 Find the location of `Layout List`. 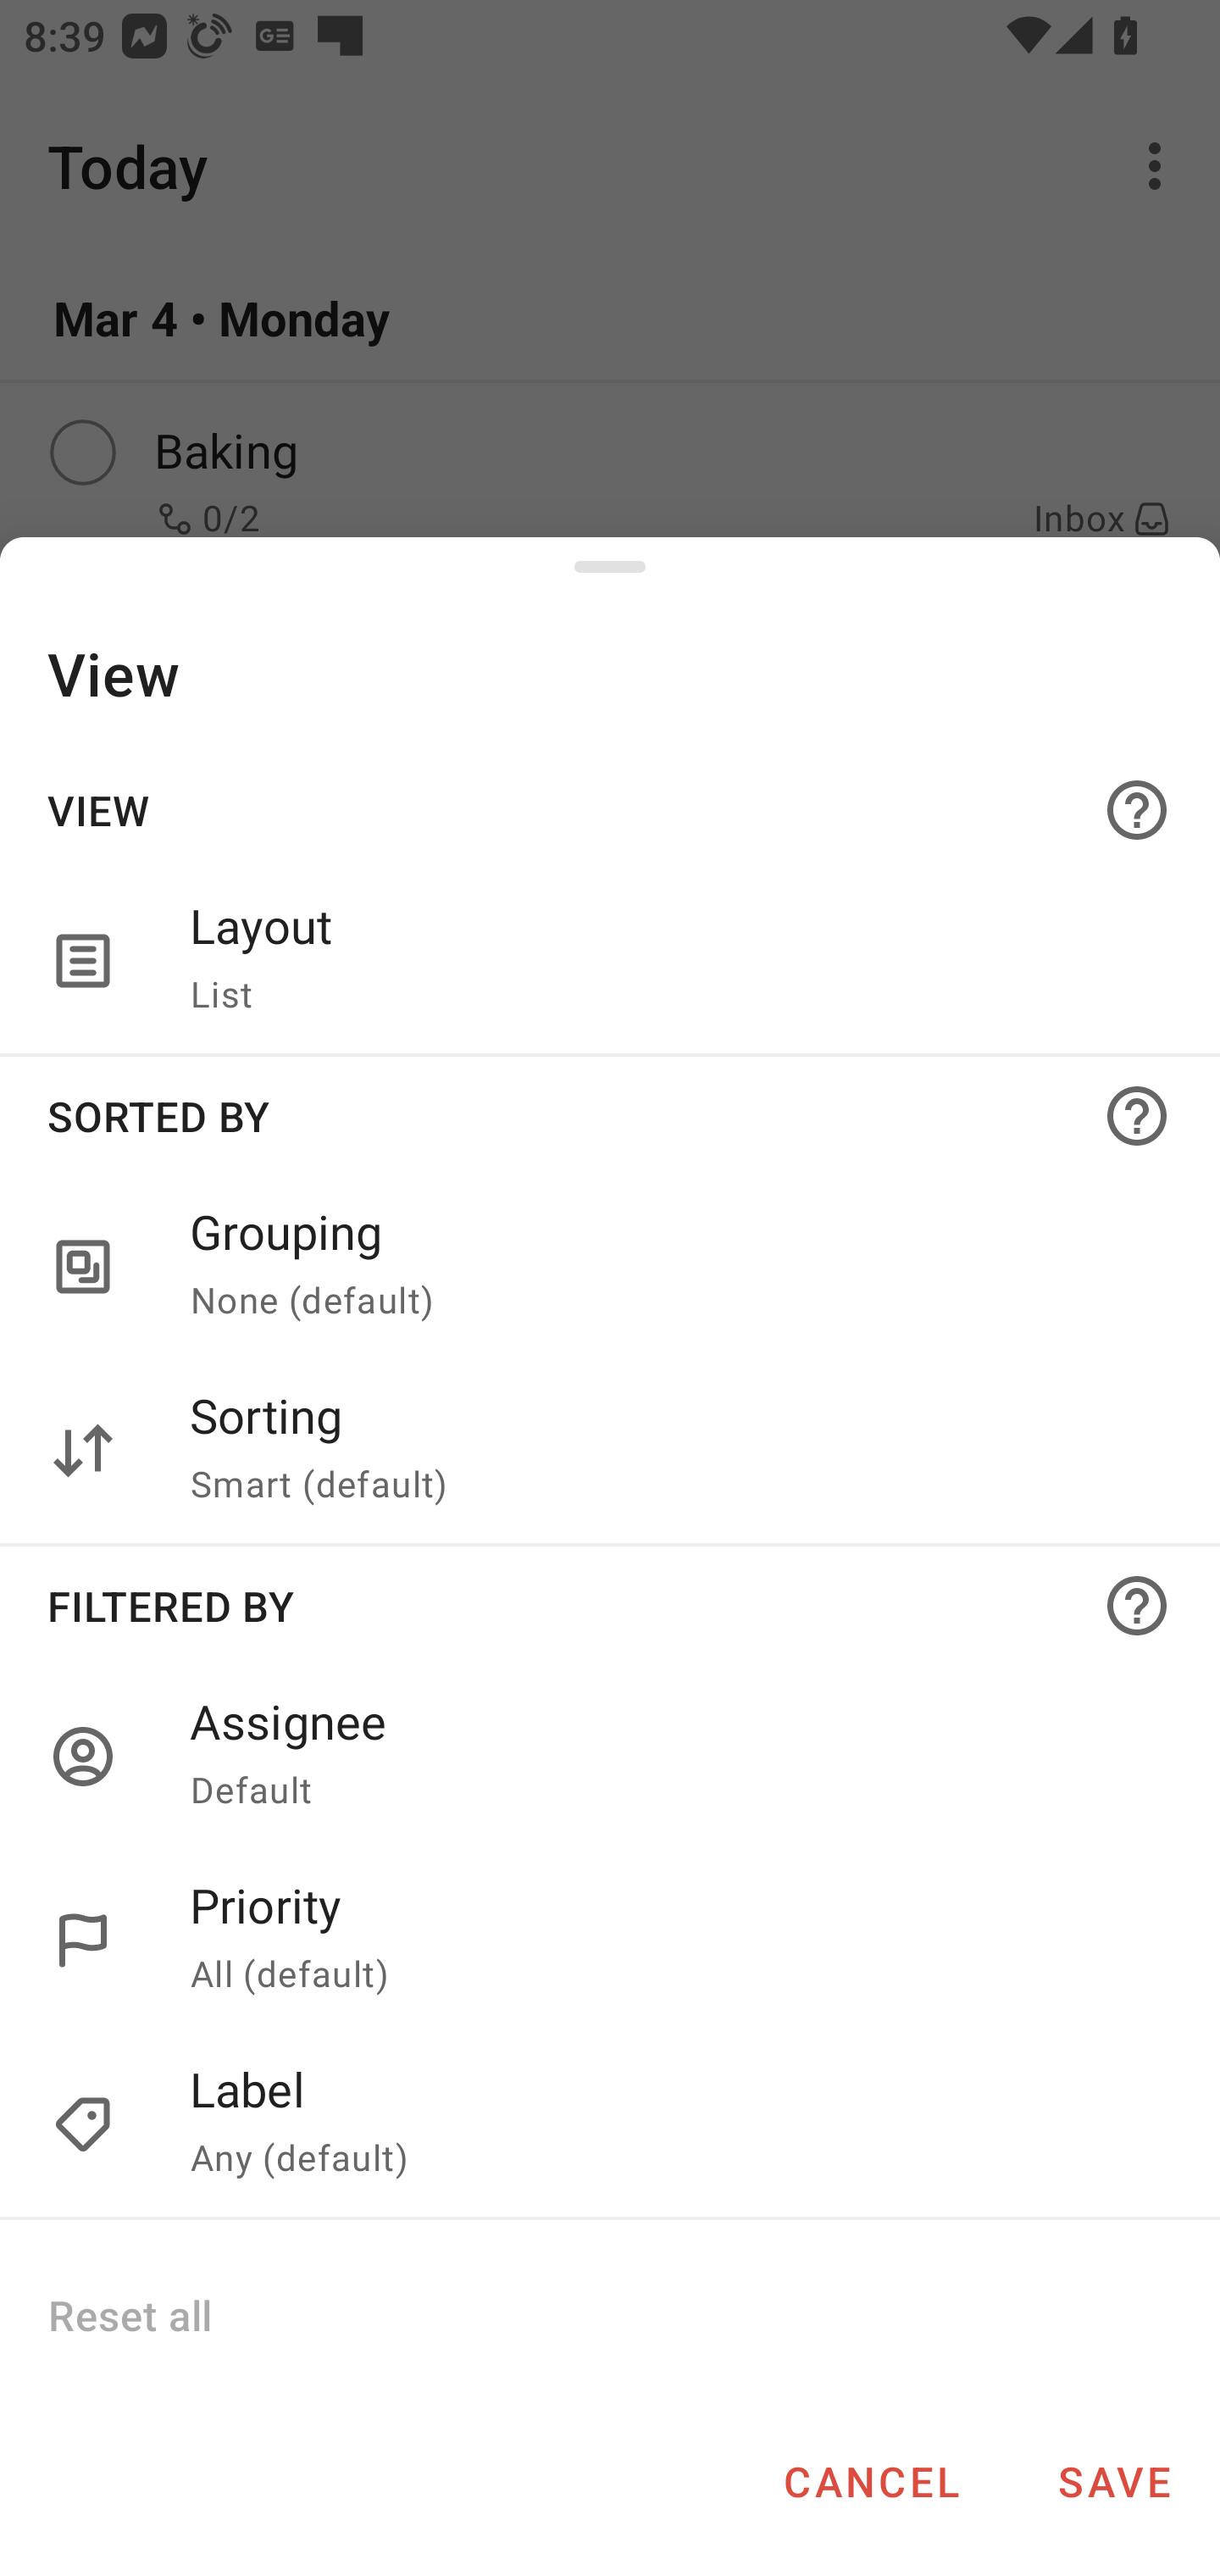

Layout List is located at coordinates (669, 962).